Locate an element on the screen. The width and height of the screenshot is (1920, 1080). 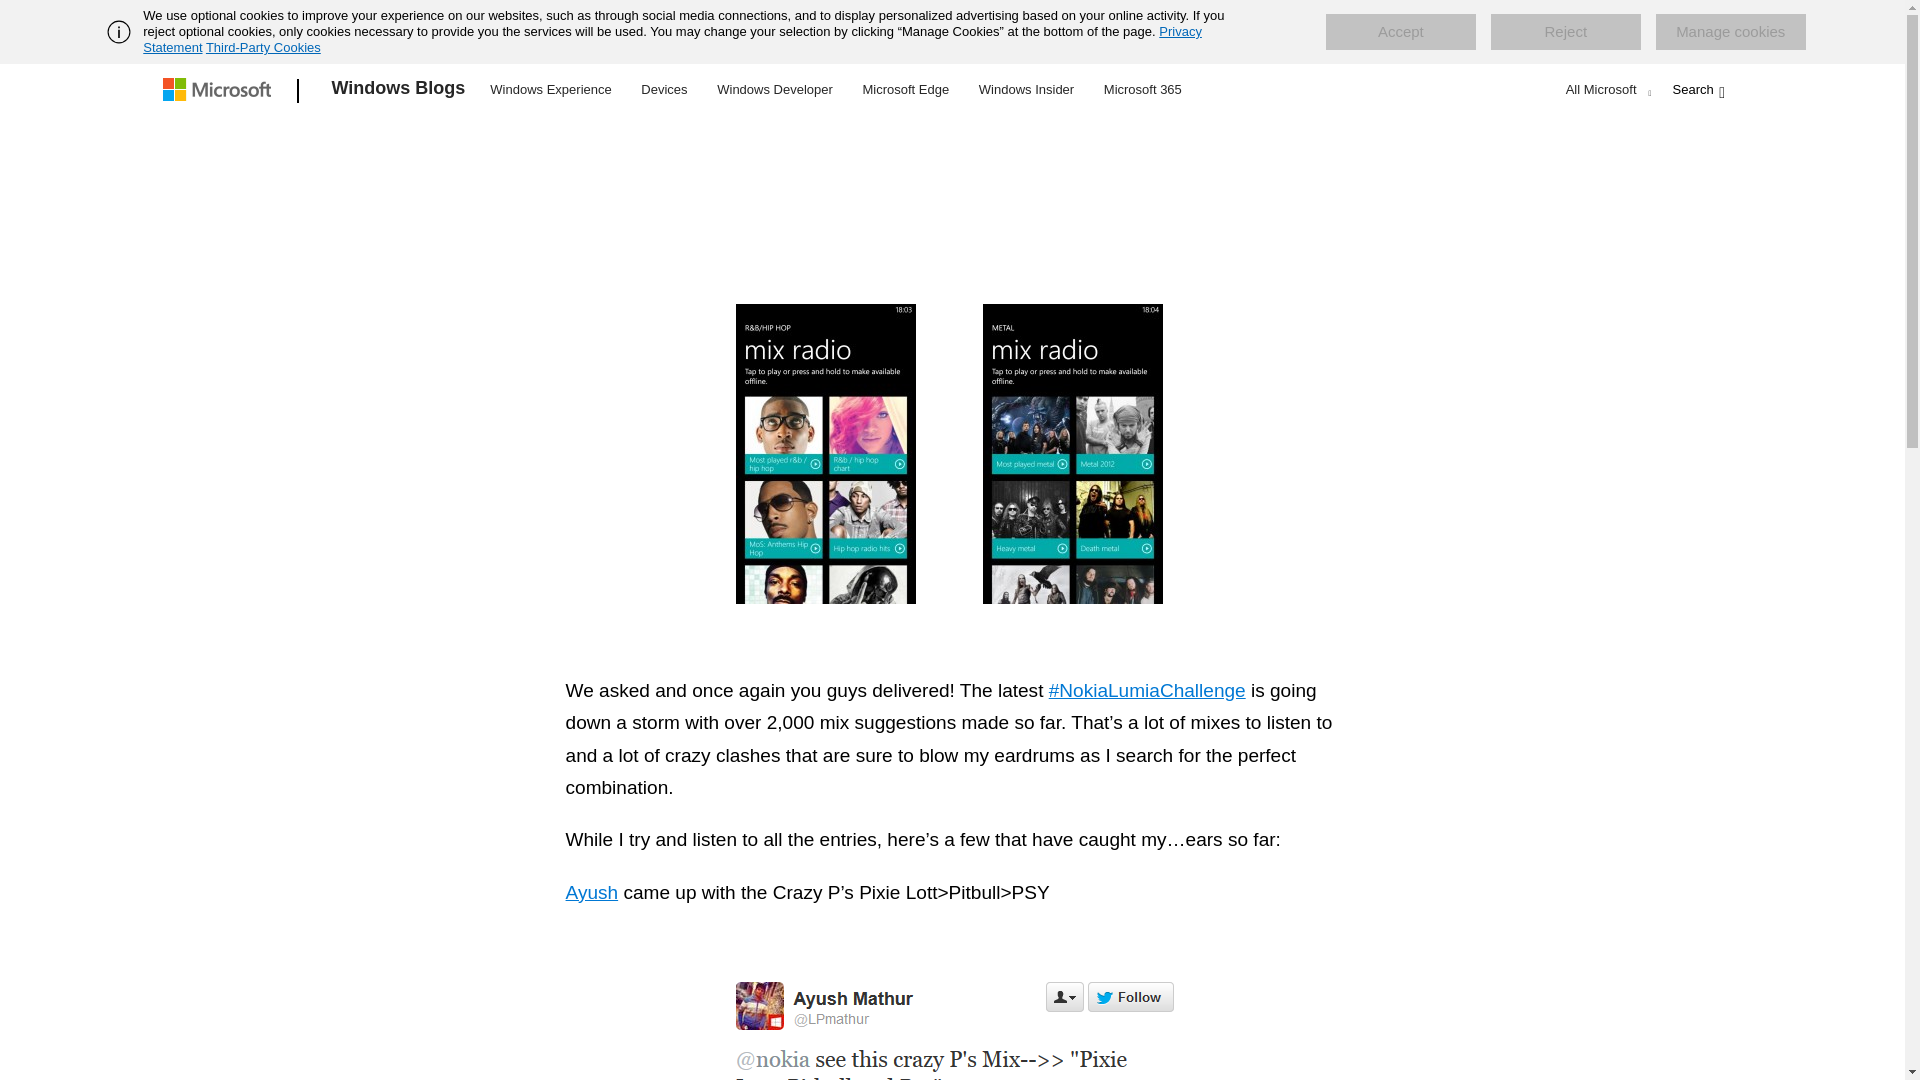
Devices is located at coordinates (663, 88).